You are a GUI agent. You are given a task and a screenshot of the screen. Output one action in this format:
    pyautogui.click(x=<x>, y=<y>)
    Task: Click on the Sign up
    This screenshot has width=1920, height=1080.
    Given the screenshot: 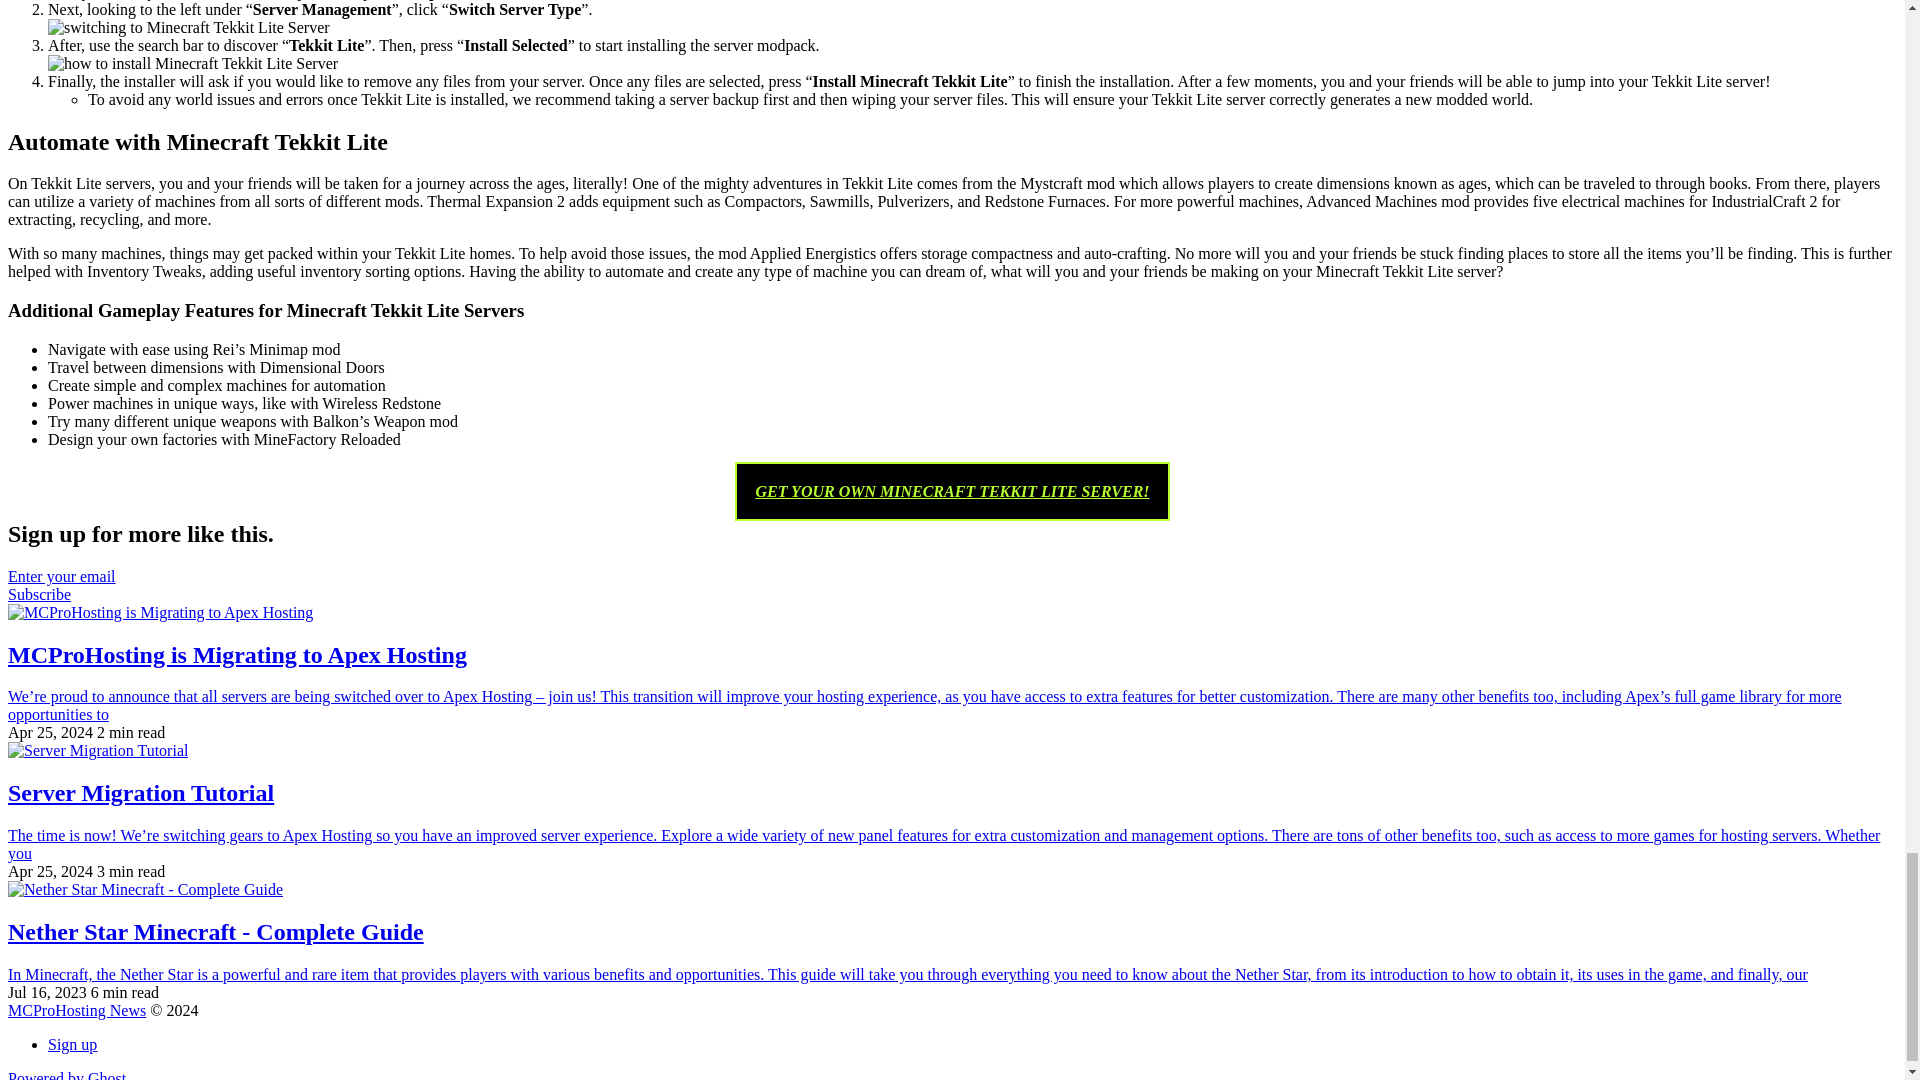 What is the action you would take?
    pyautogui.click(x=72, y=1044)
    